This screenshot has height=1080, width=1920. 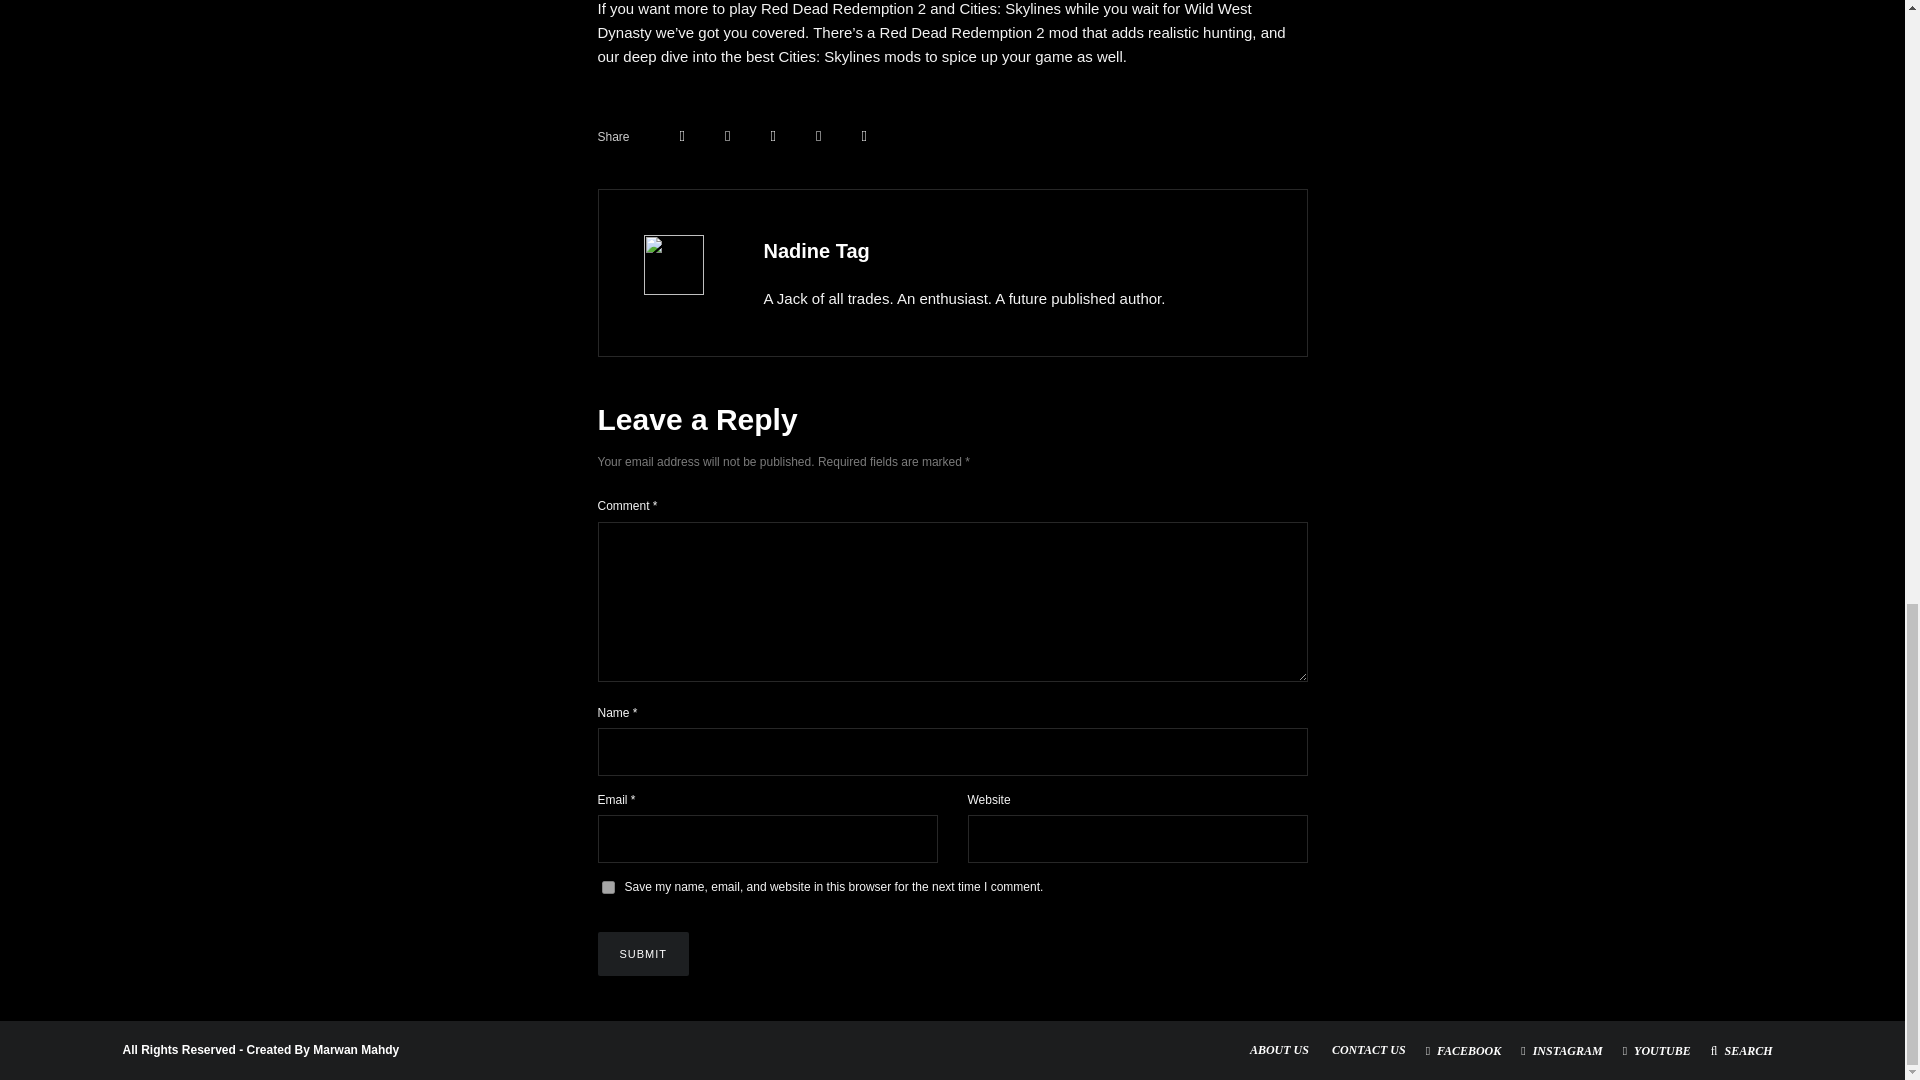 I want to click on SEARCH, so click(x=1742, y=1051).